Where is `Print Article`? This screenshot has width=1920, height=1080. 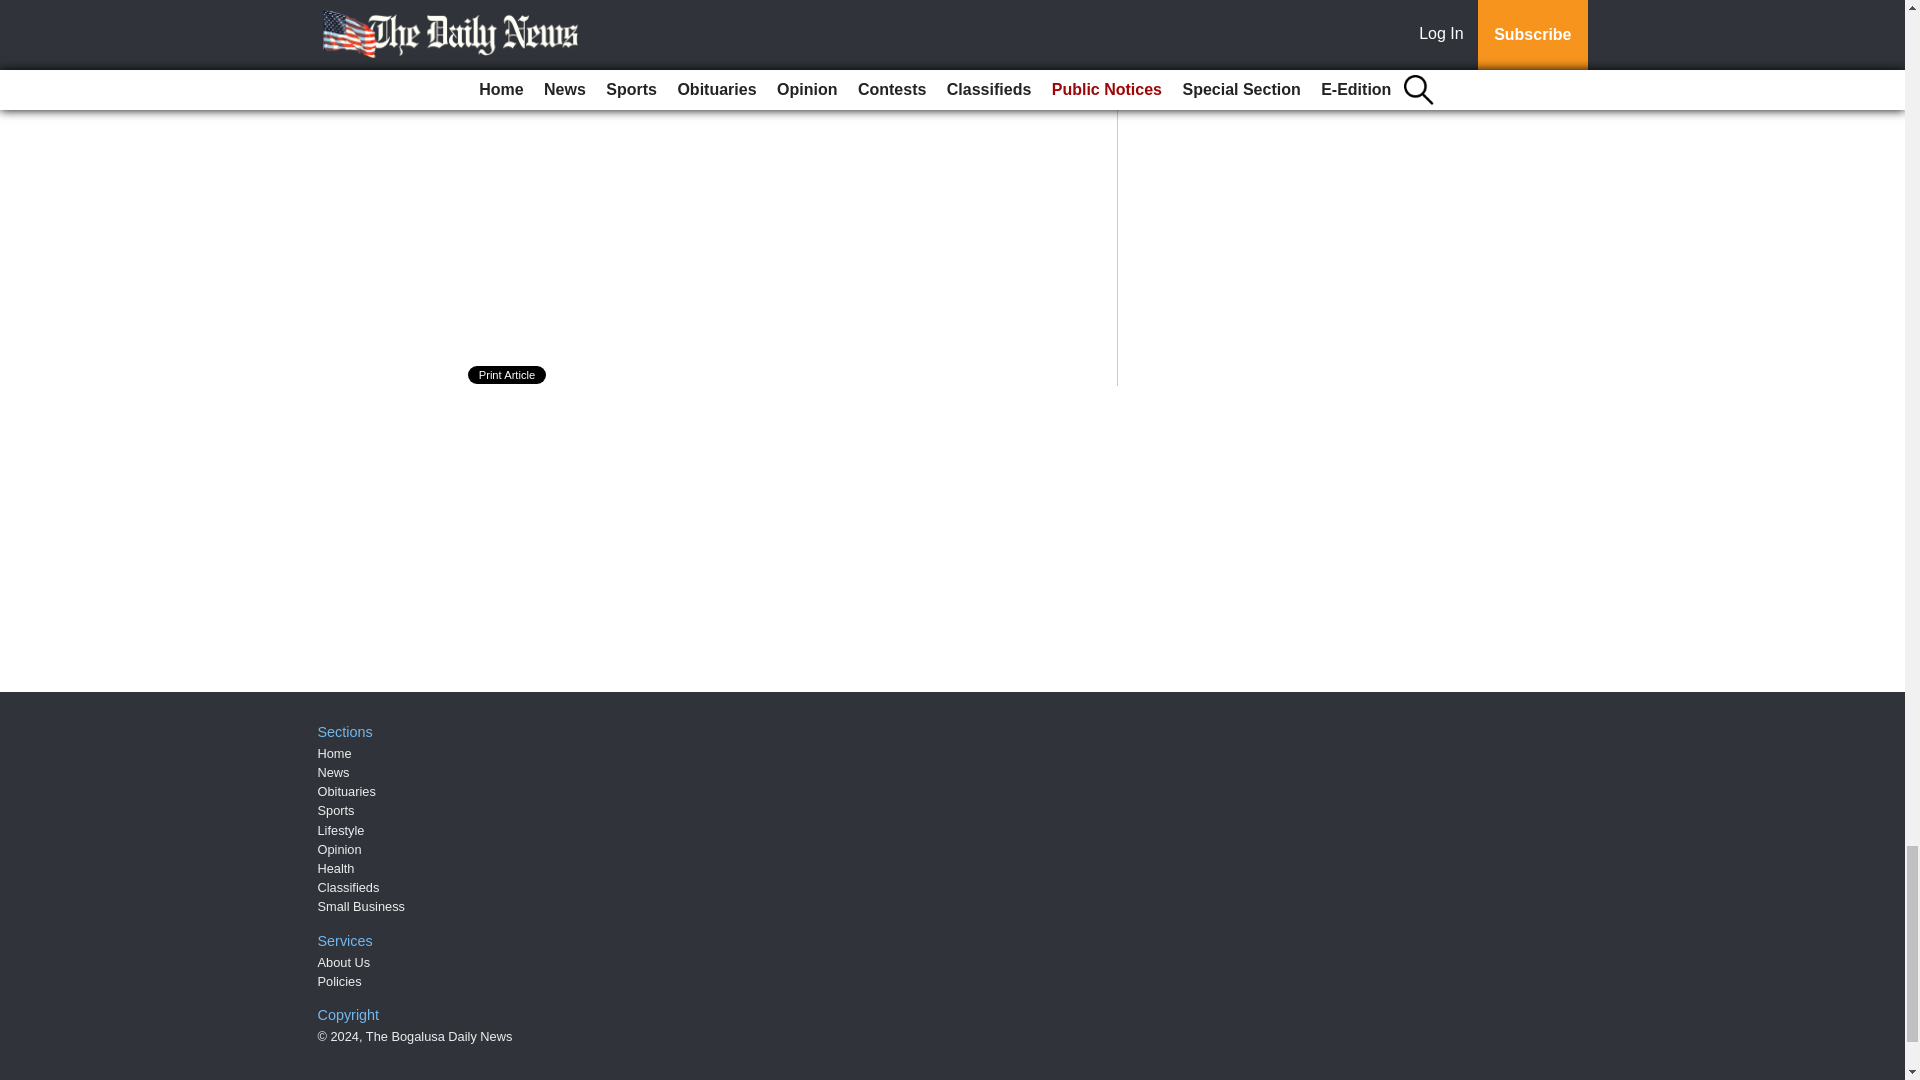
Print Article is located at coordinates (508, 375).